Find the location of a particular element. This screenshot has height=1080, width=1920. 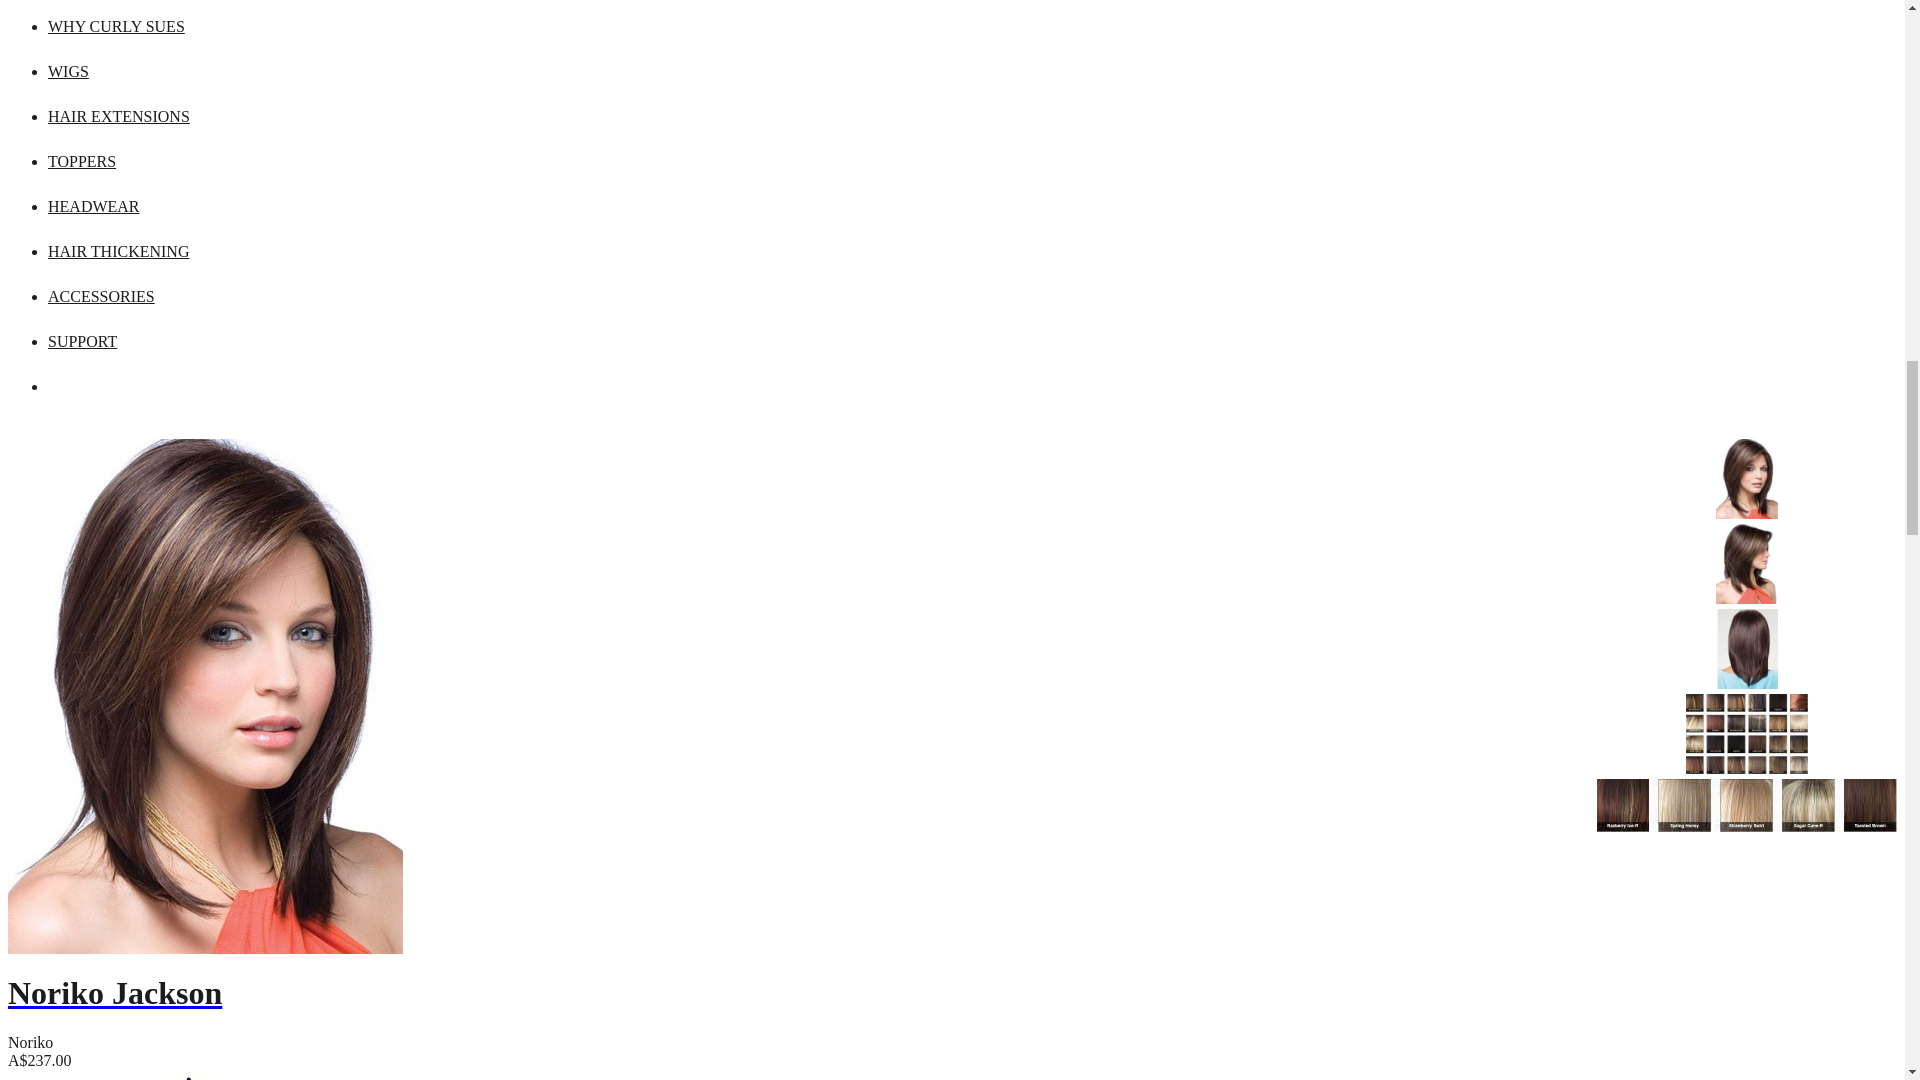

HAIR EXTENSIONS is located at coordinates (119, 116).